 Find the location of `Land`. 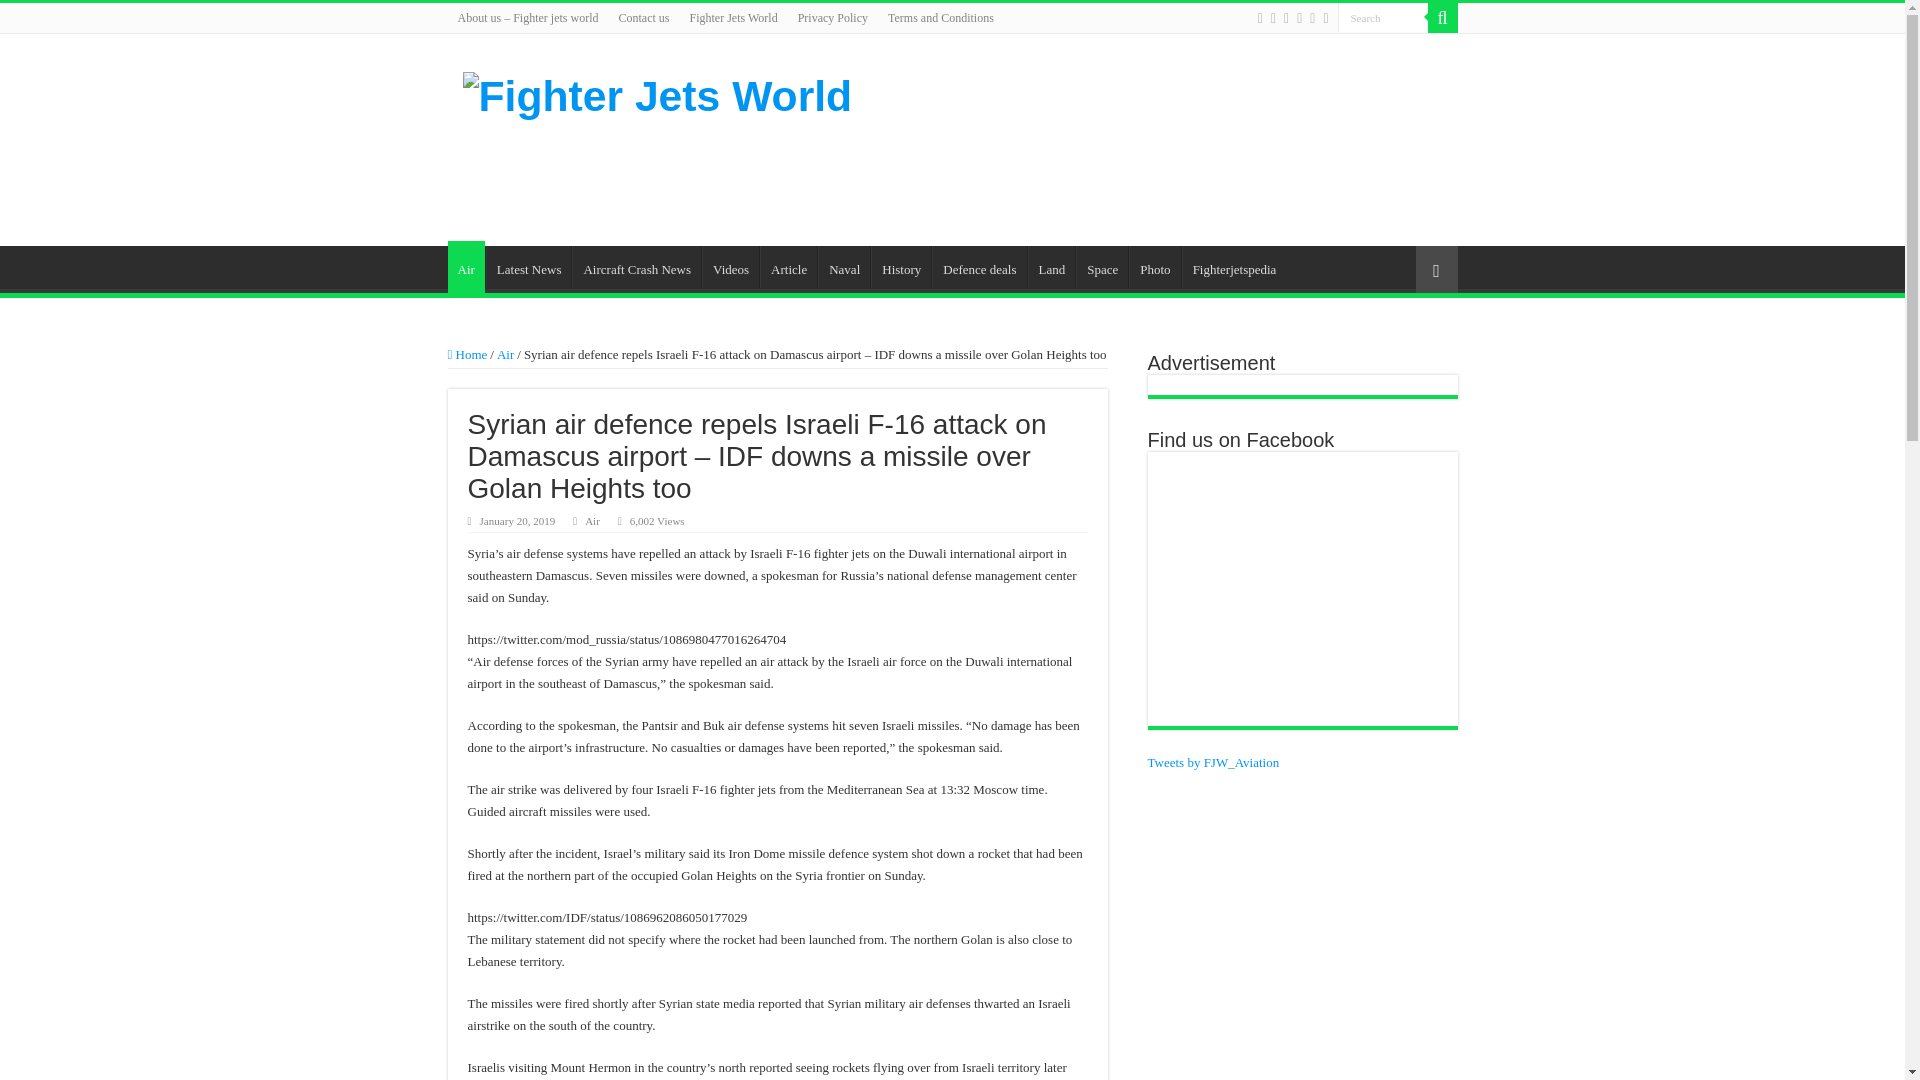

Land is located at coordinates (1051, 267).